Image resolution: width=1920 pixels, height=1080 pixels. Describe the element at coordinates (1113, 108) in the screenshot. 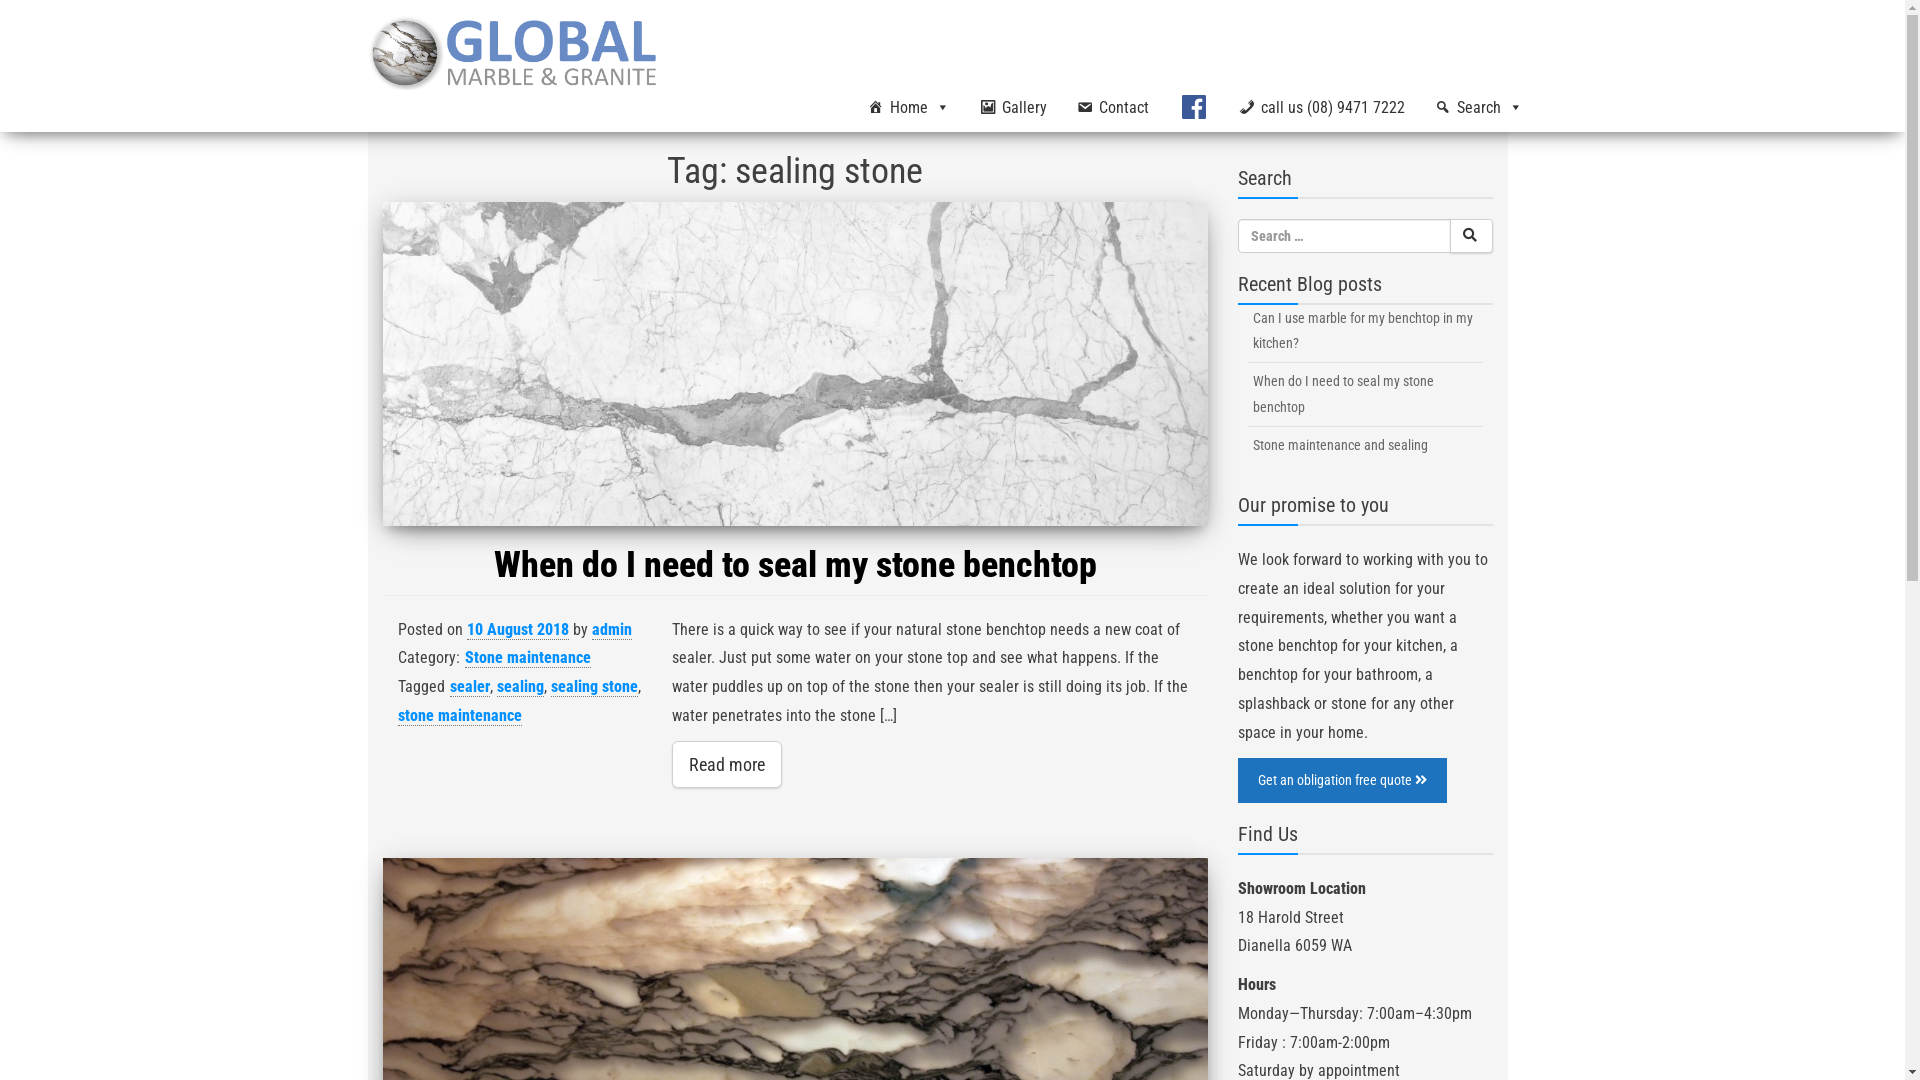

I see `Contact` at that location.